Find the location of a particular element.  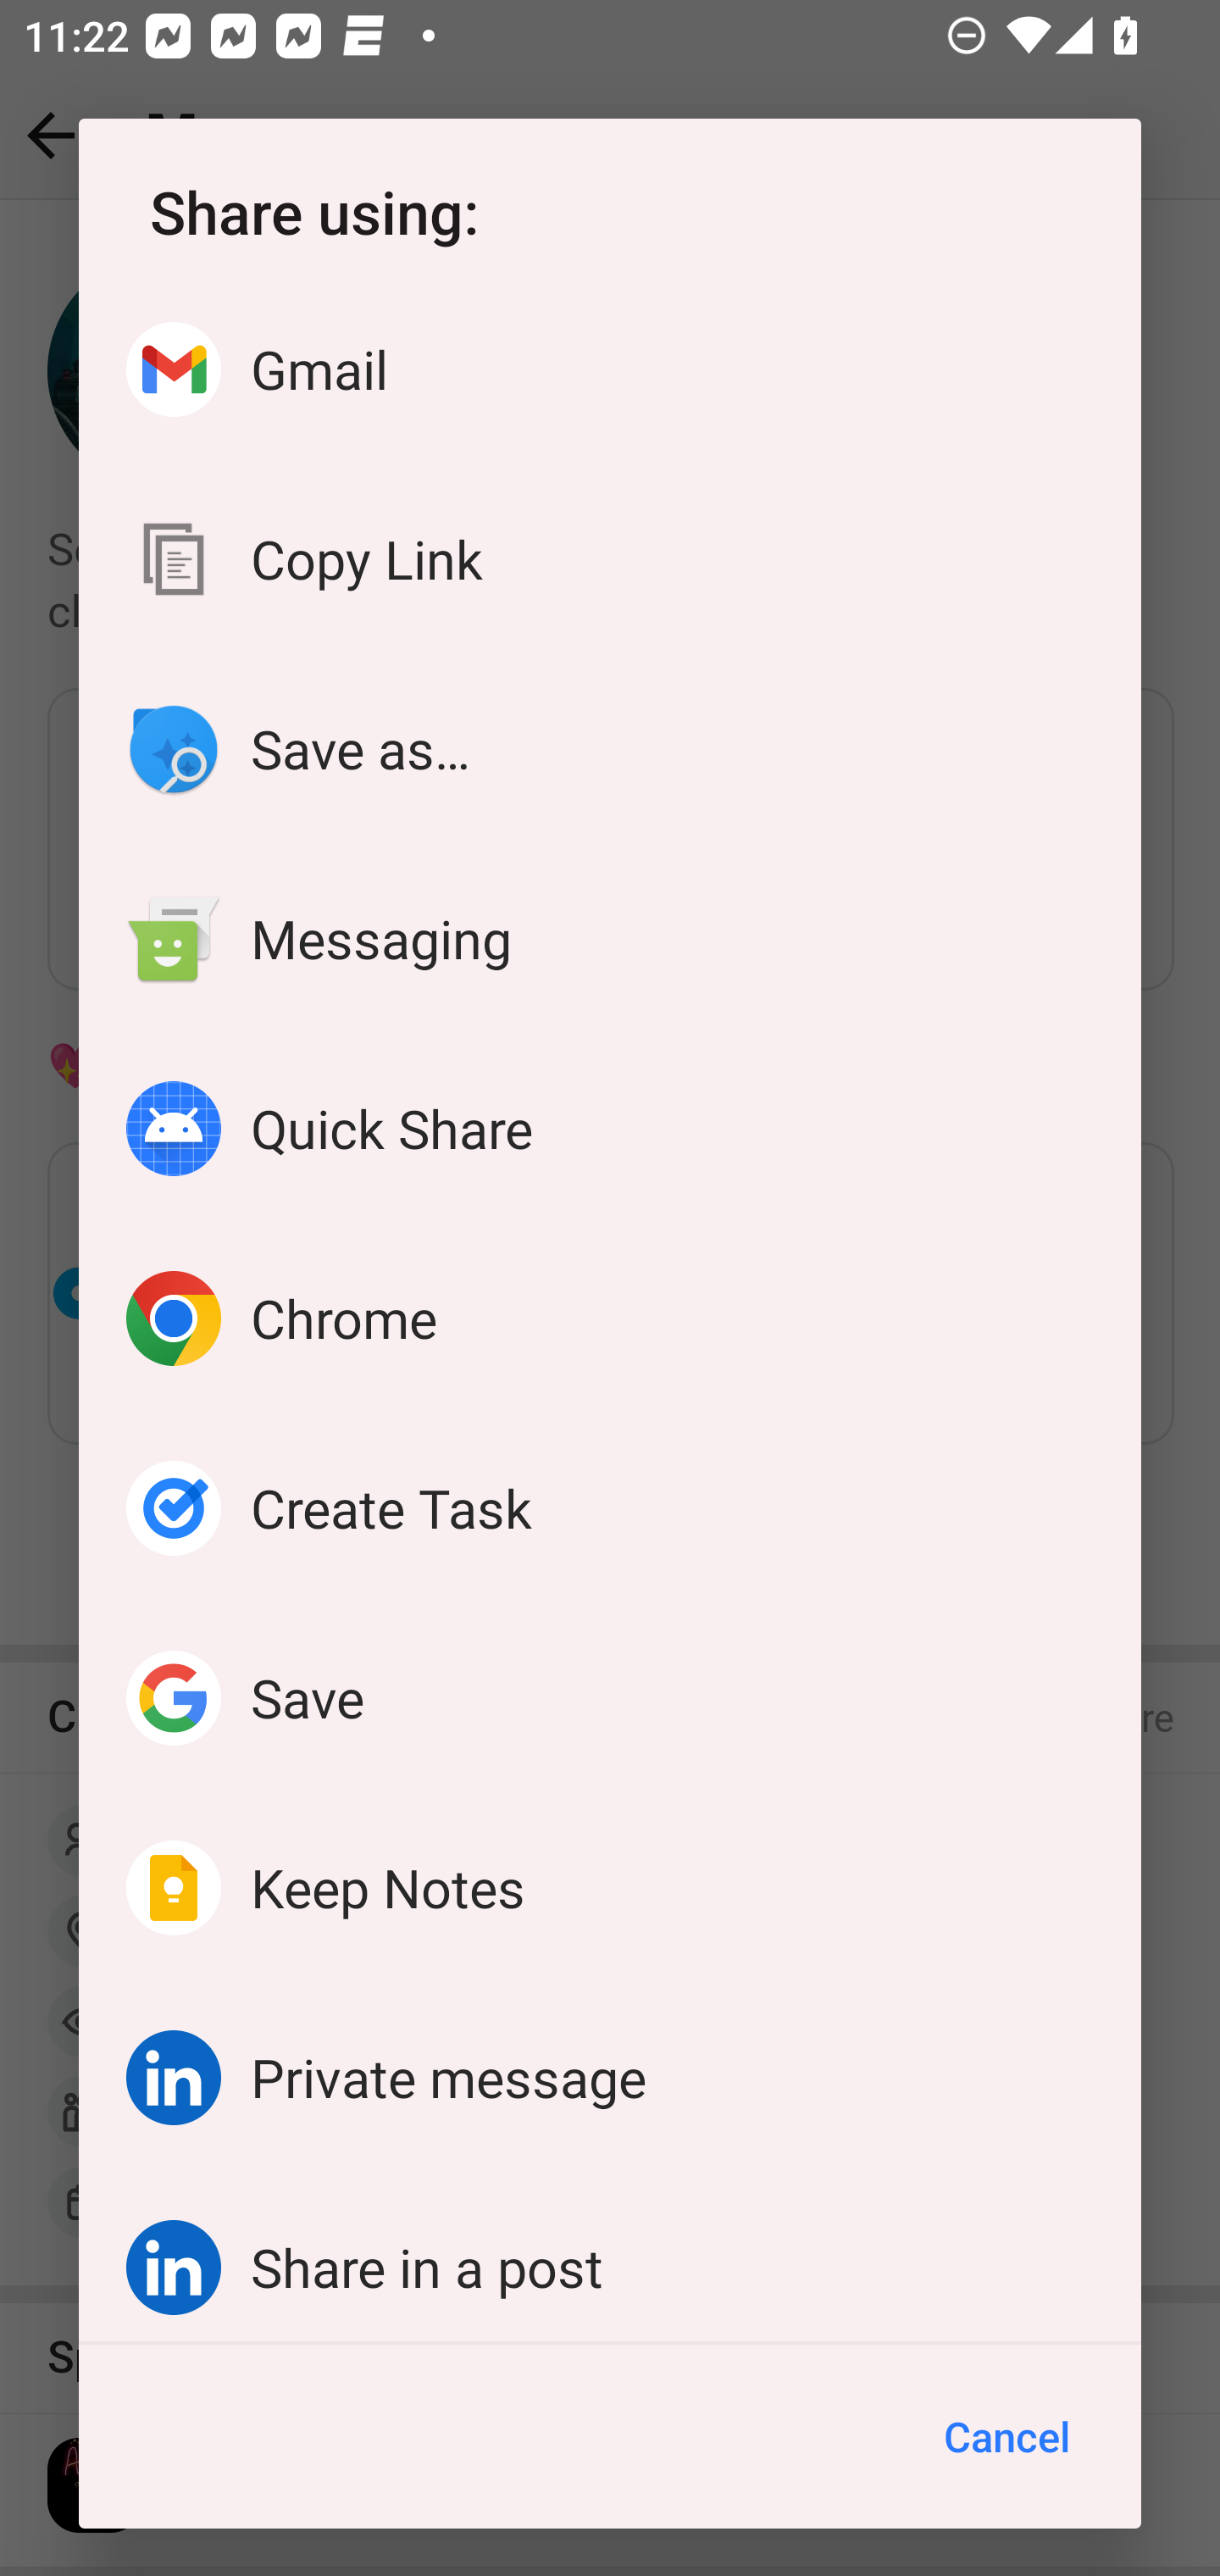

Messaging is located at coordinates (610, 939).